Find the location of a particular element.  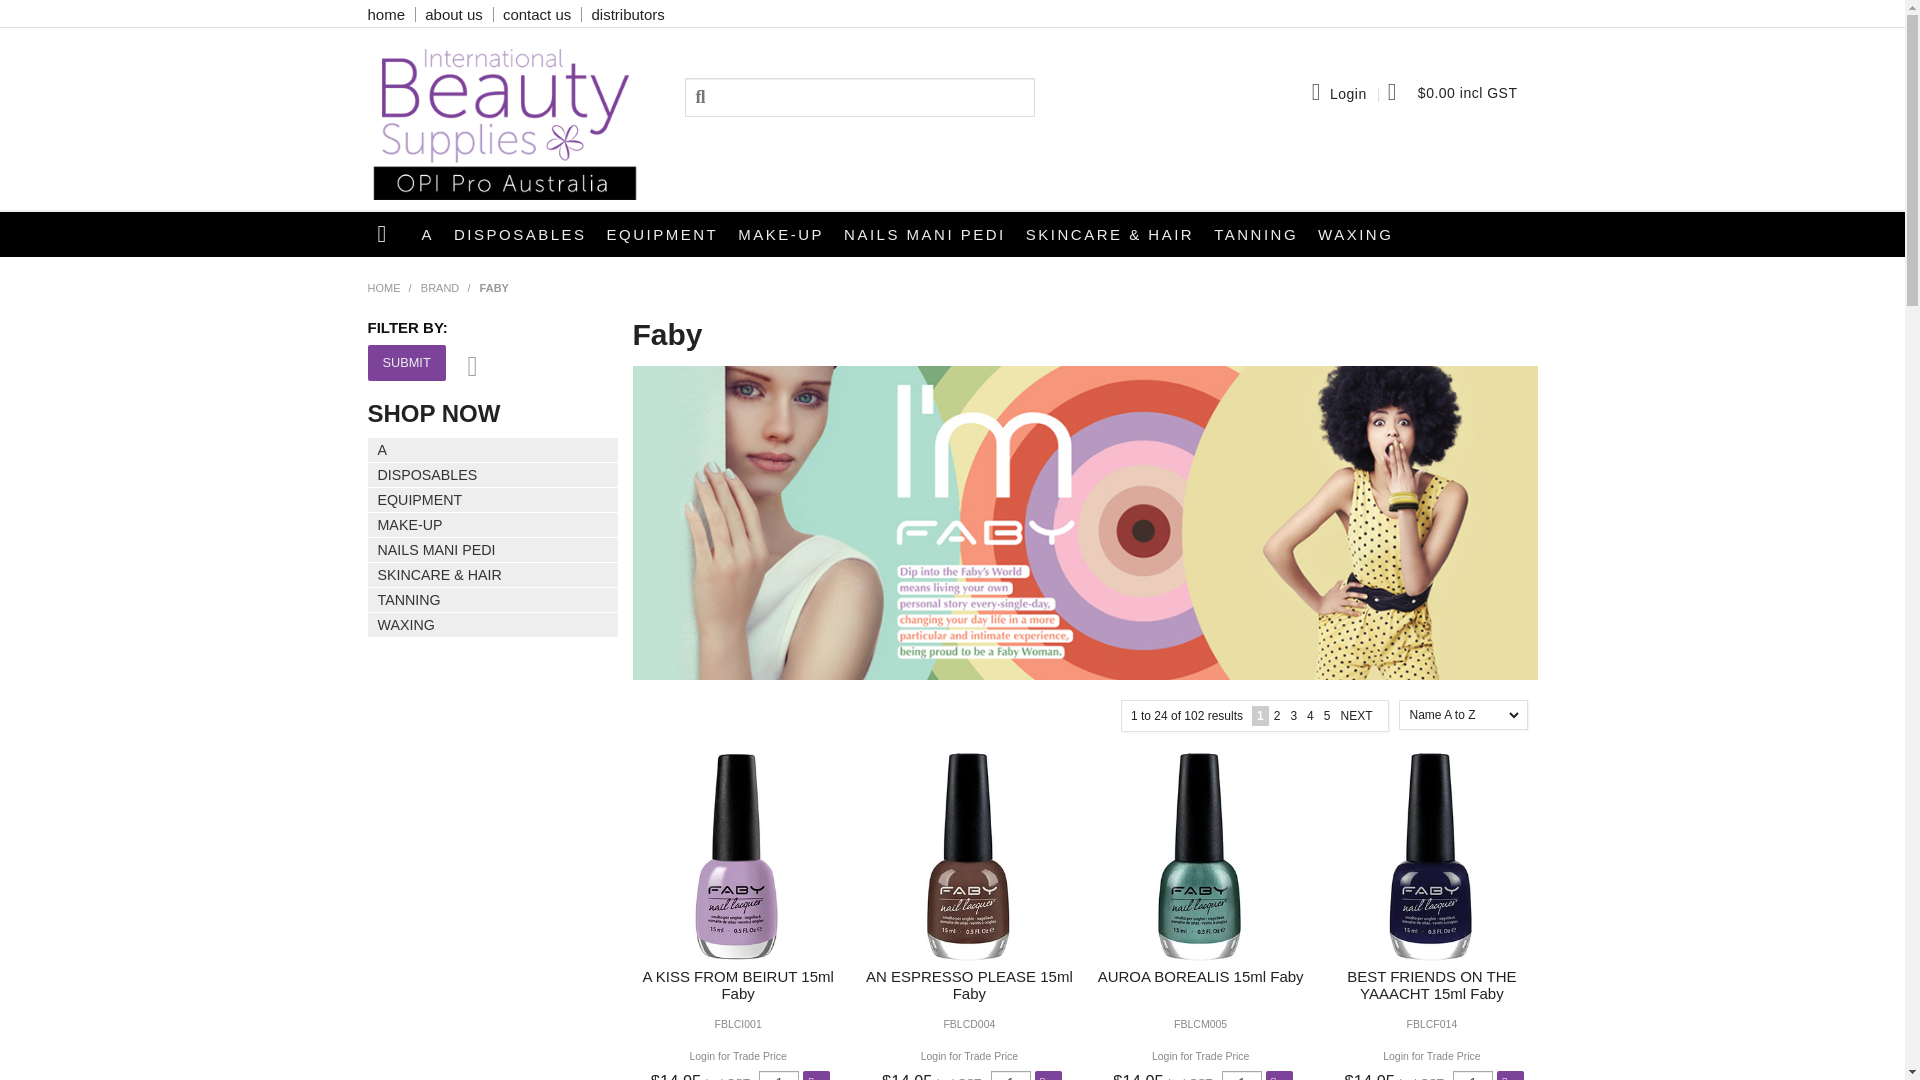

HOME is located at coordinates (390, 234).